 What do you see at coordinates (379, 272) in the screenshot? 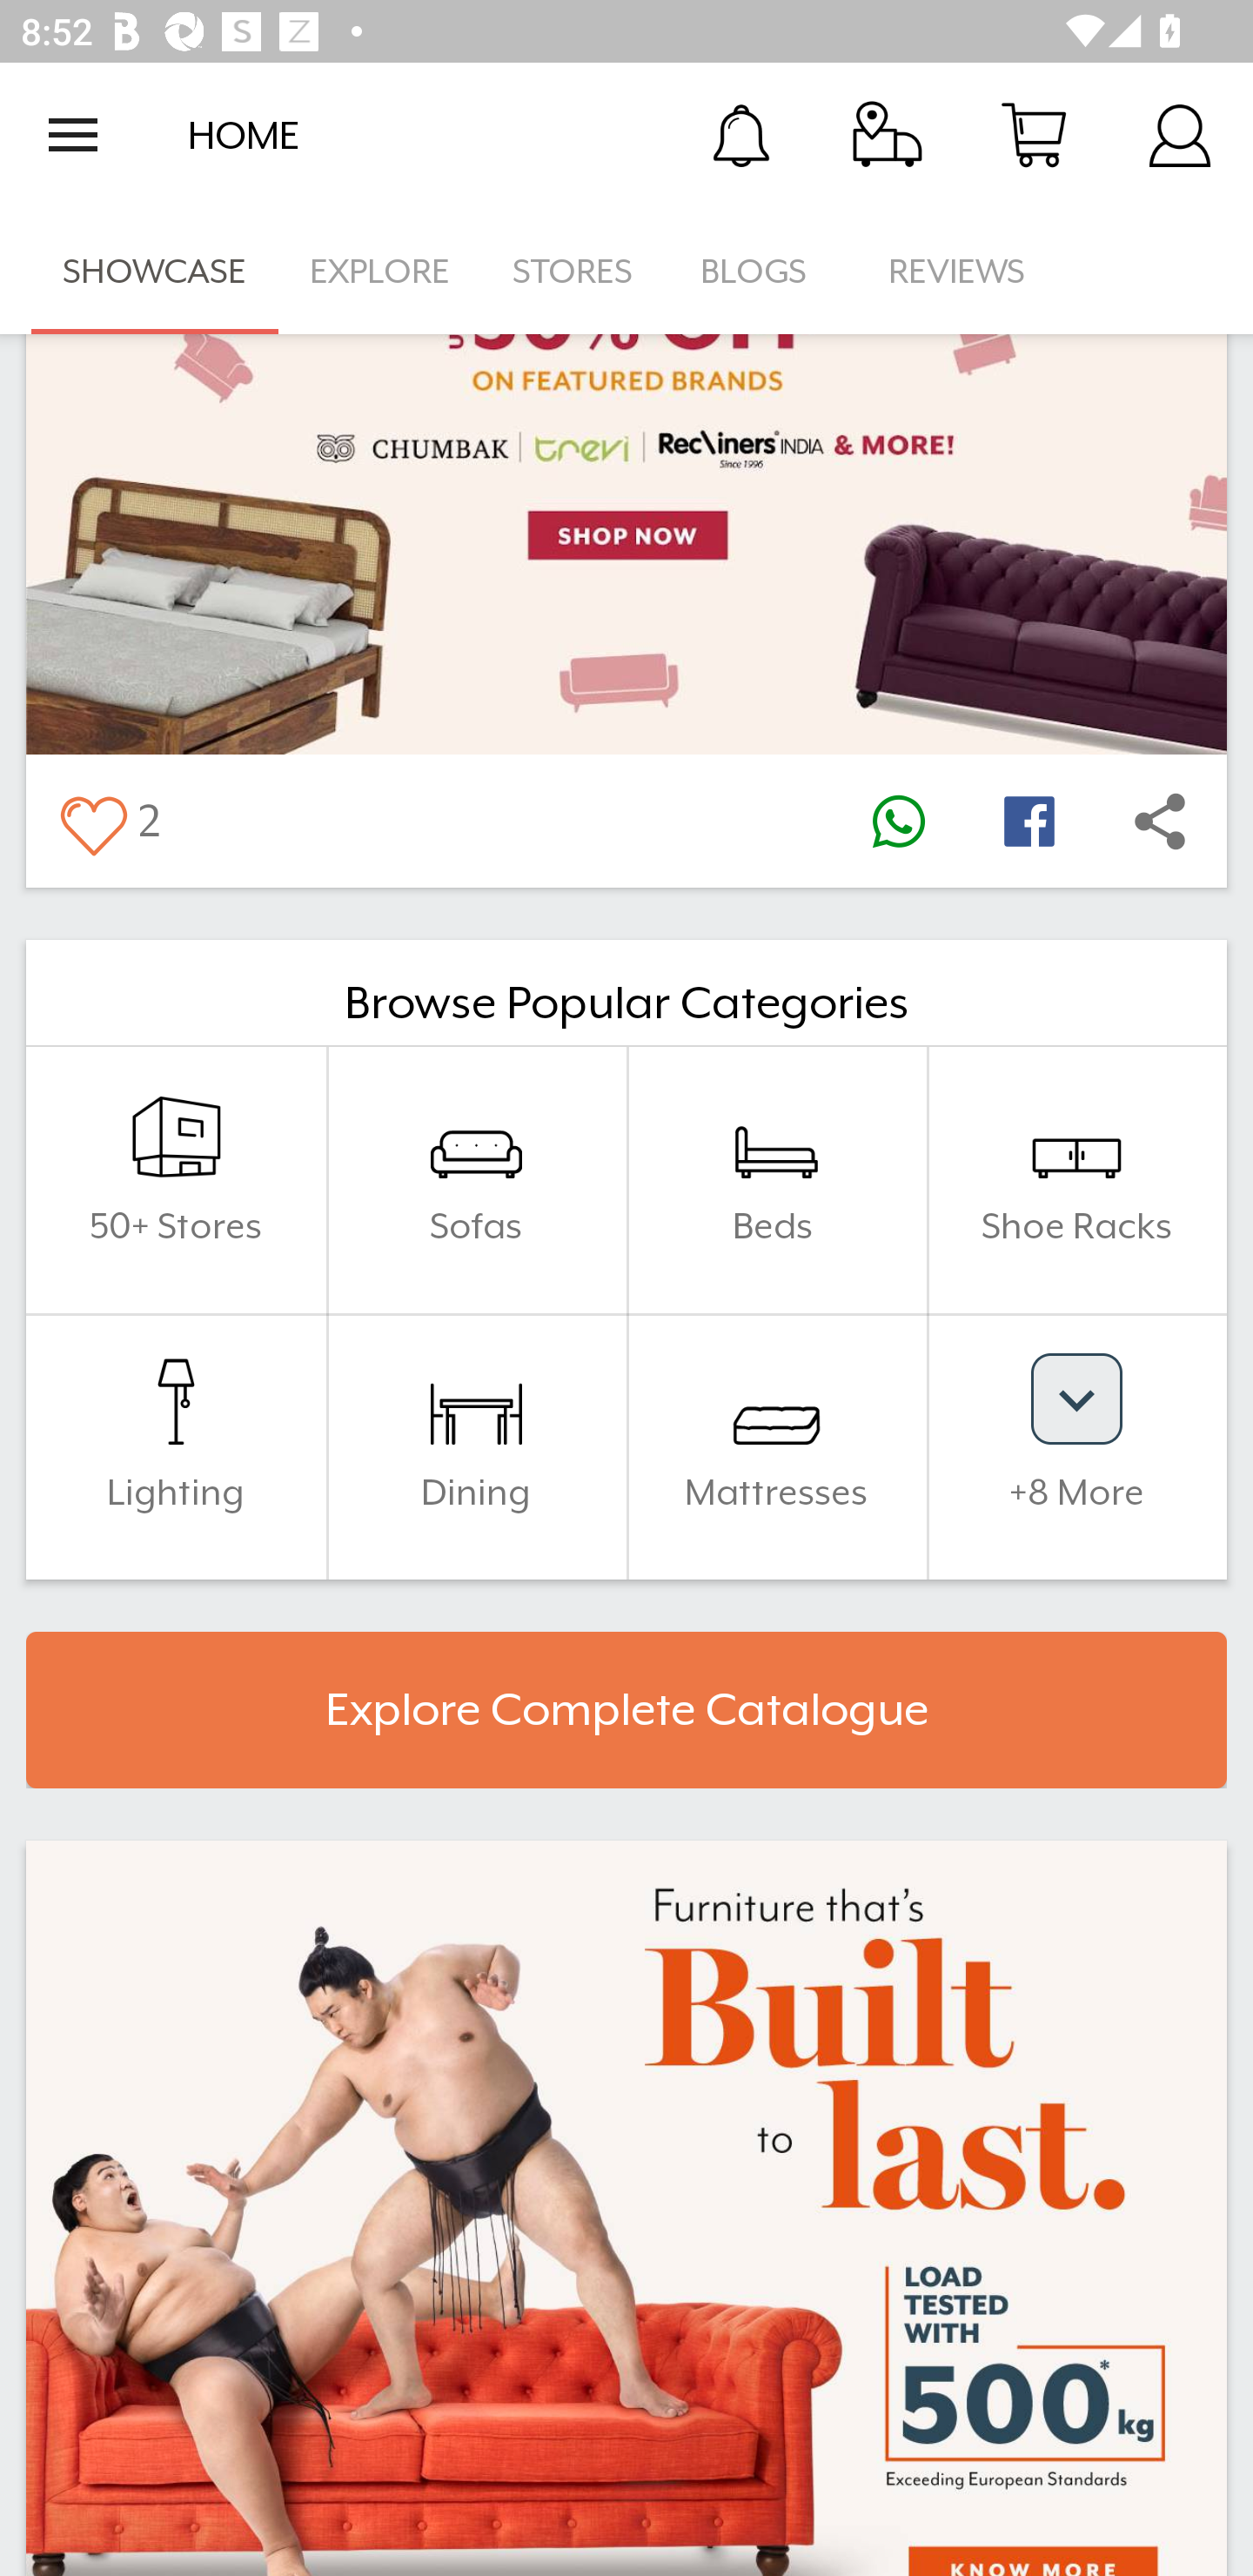
I see `EXPLORE` at bounding box center [379, 272].